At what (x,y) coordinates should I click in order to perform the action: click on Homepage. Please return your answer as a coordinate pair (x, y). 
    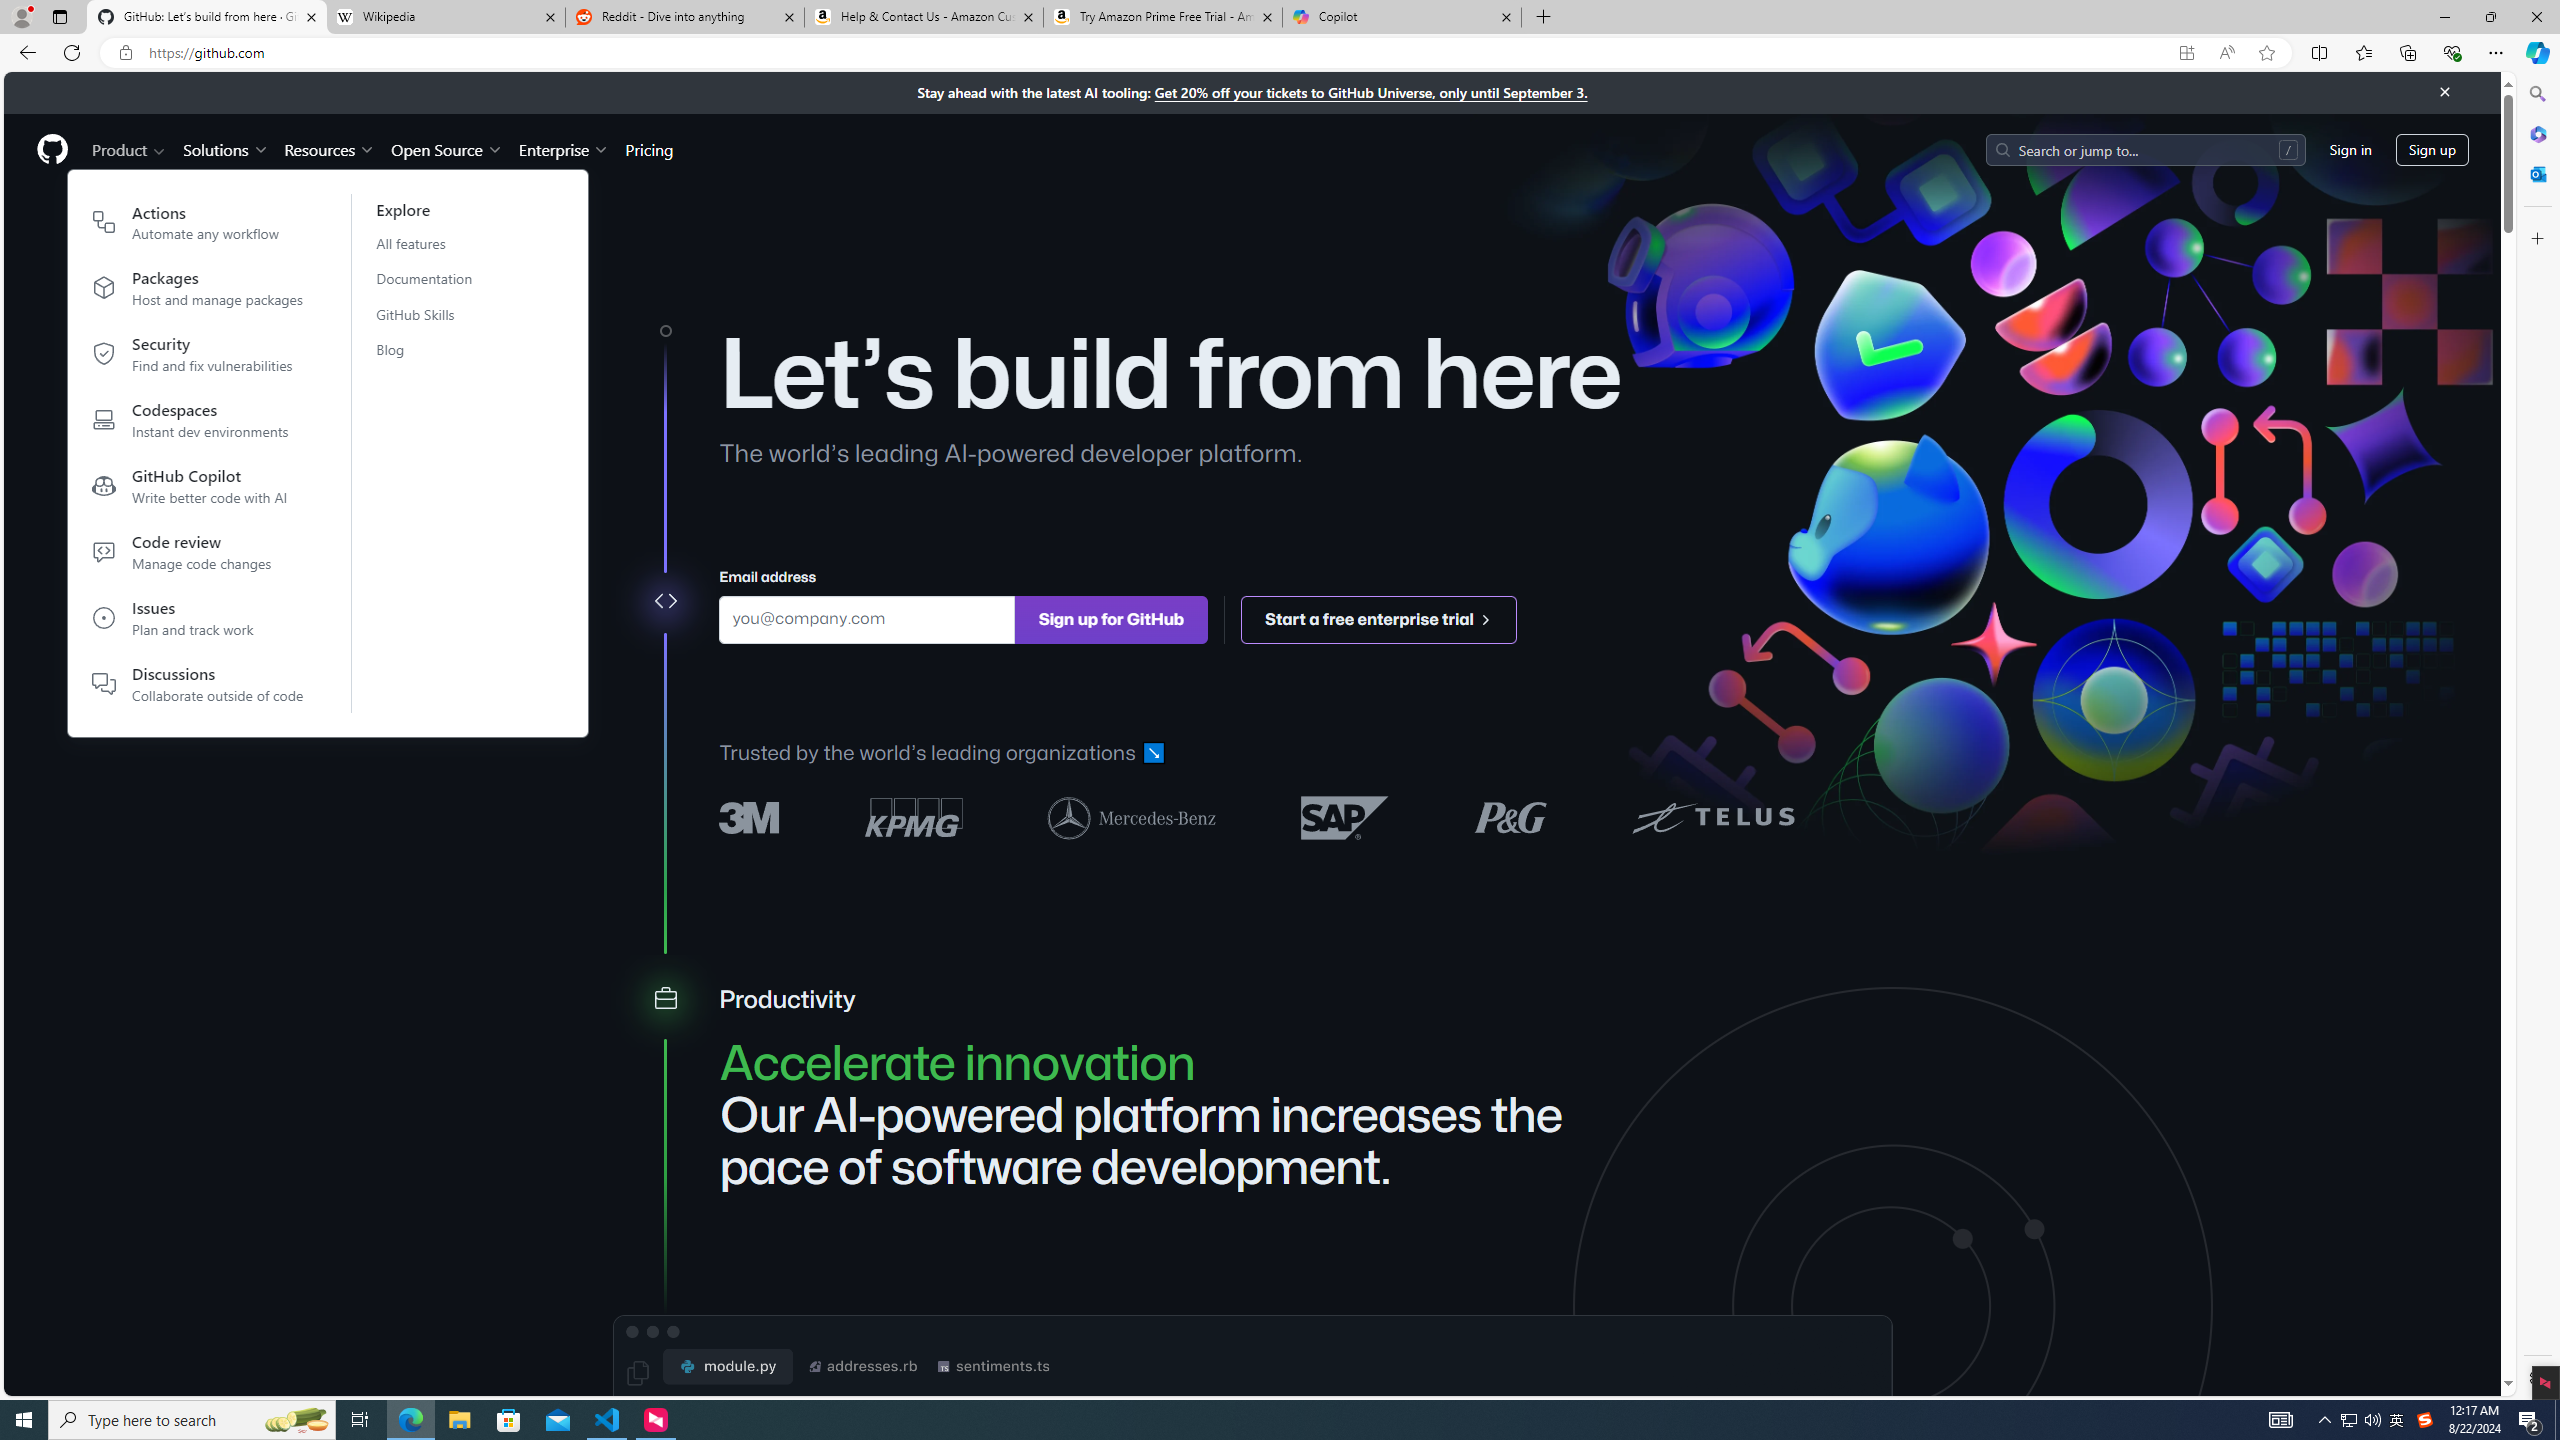
    Looking at the image, I should click on (52, 150).